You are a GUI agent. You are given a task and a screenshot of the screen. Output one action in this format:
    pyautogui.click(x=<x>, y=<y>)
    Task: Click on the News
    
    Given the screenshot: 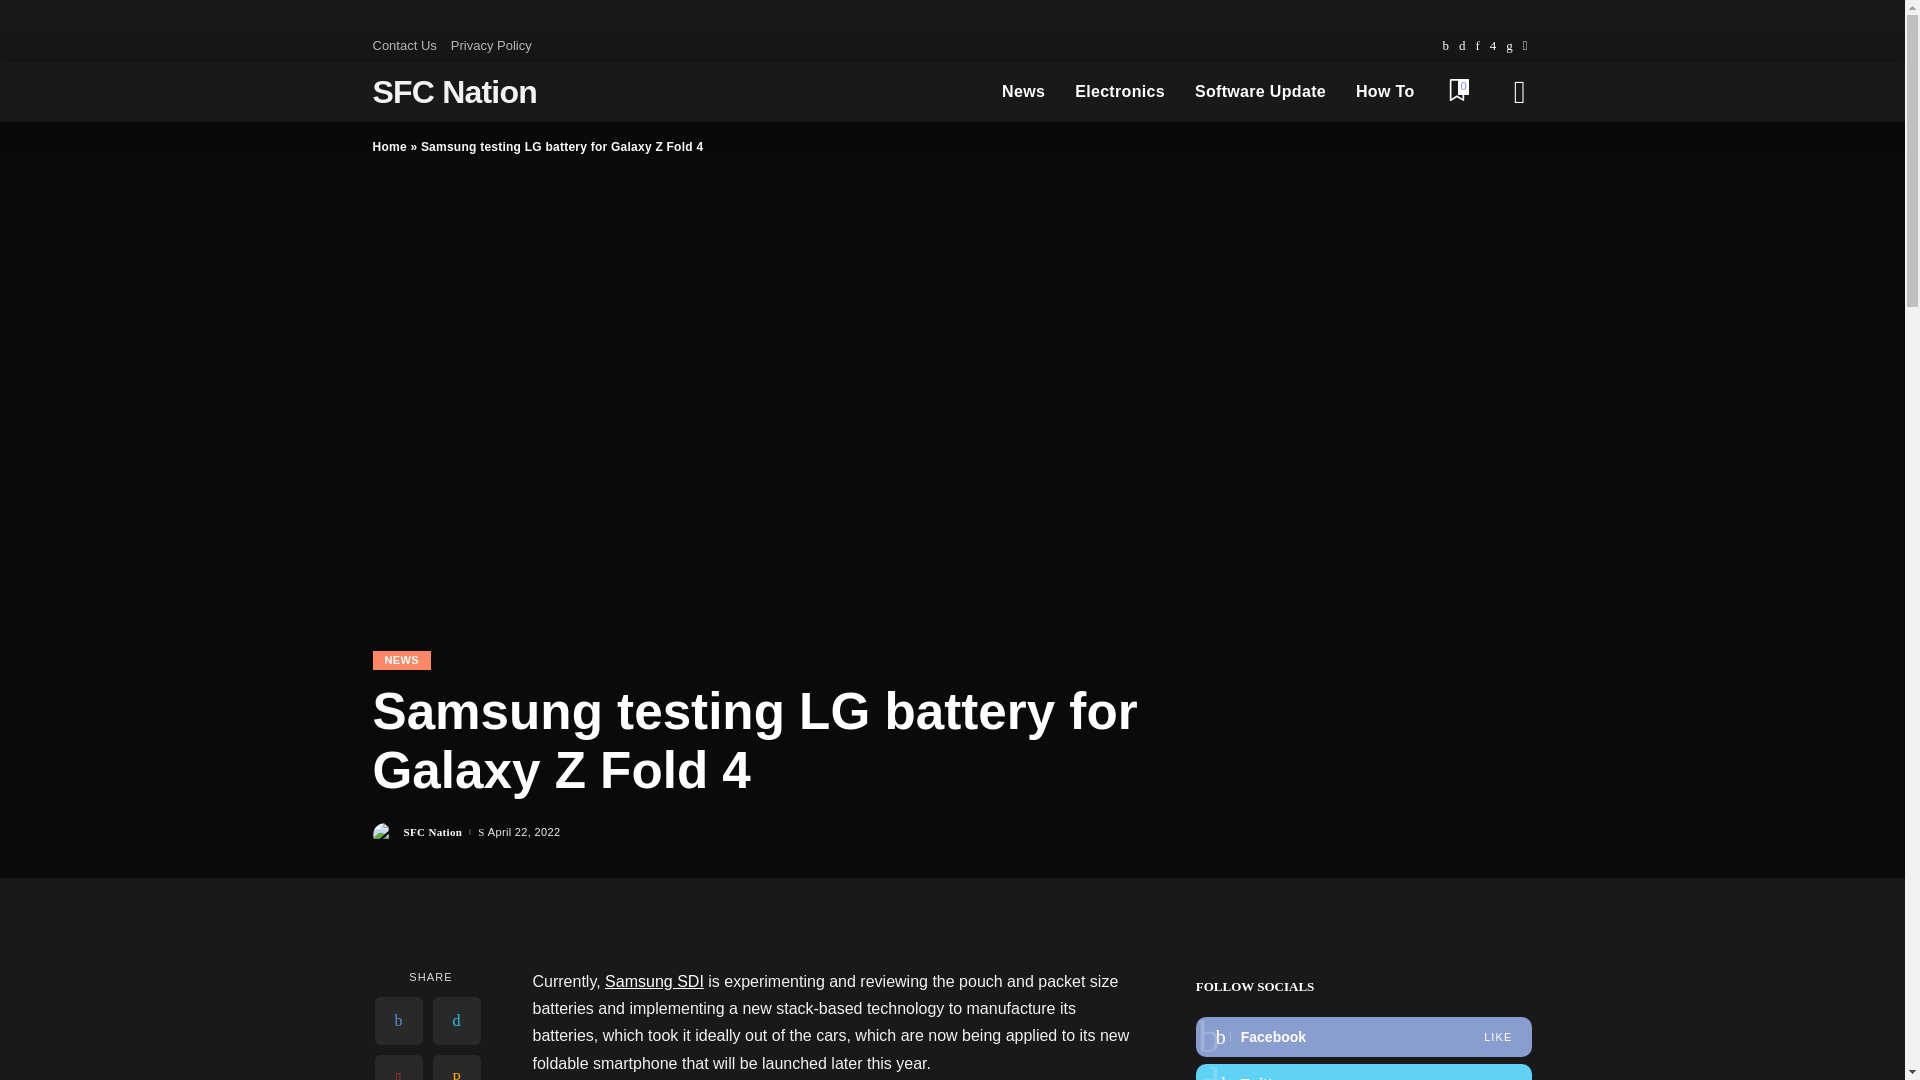 What is the action you would take?
    pyautogui.click(x=1022, y=92)
    